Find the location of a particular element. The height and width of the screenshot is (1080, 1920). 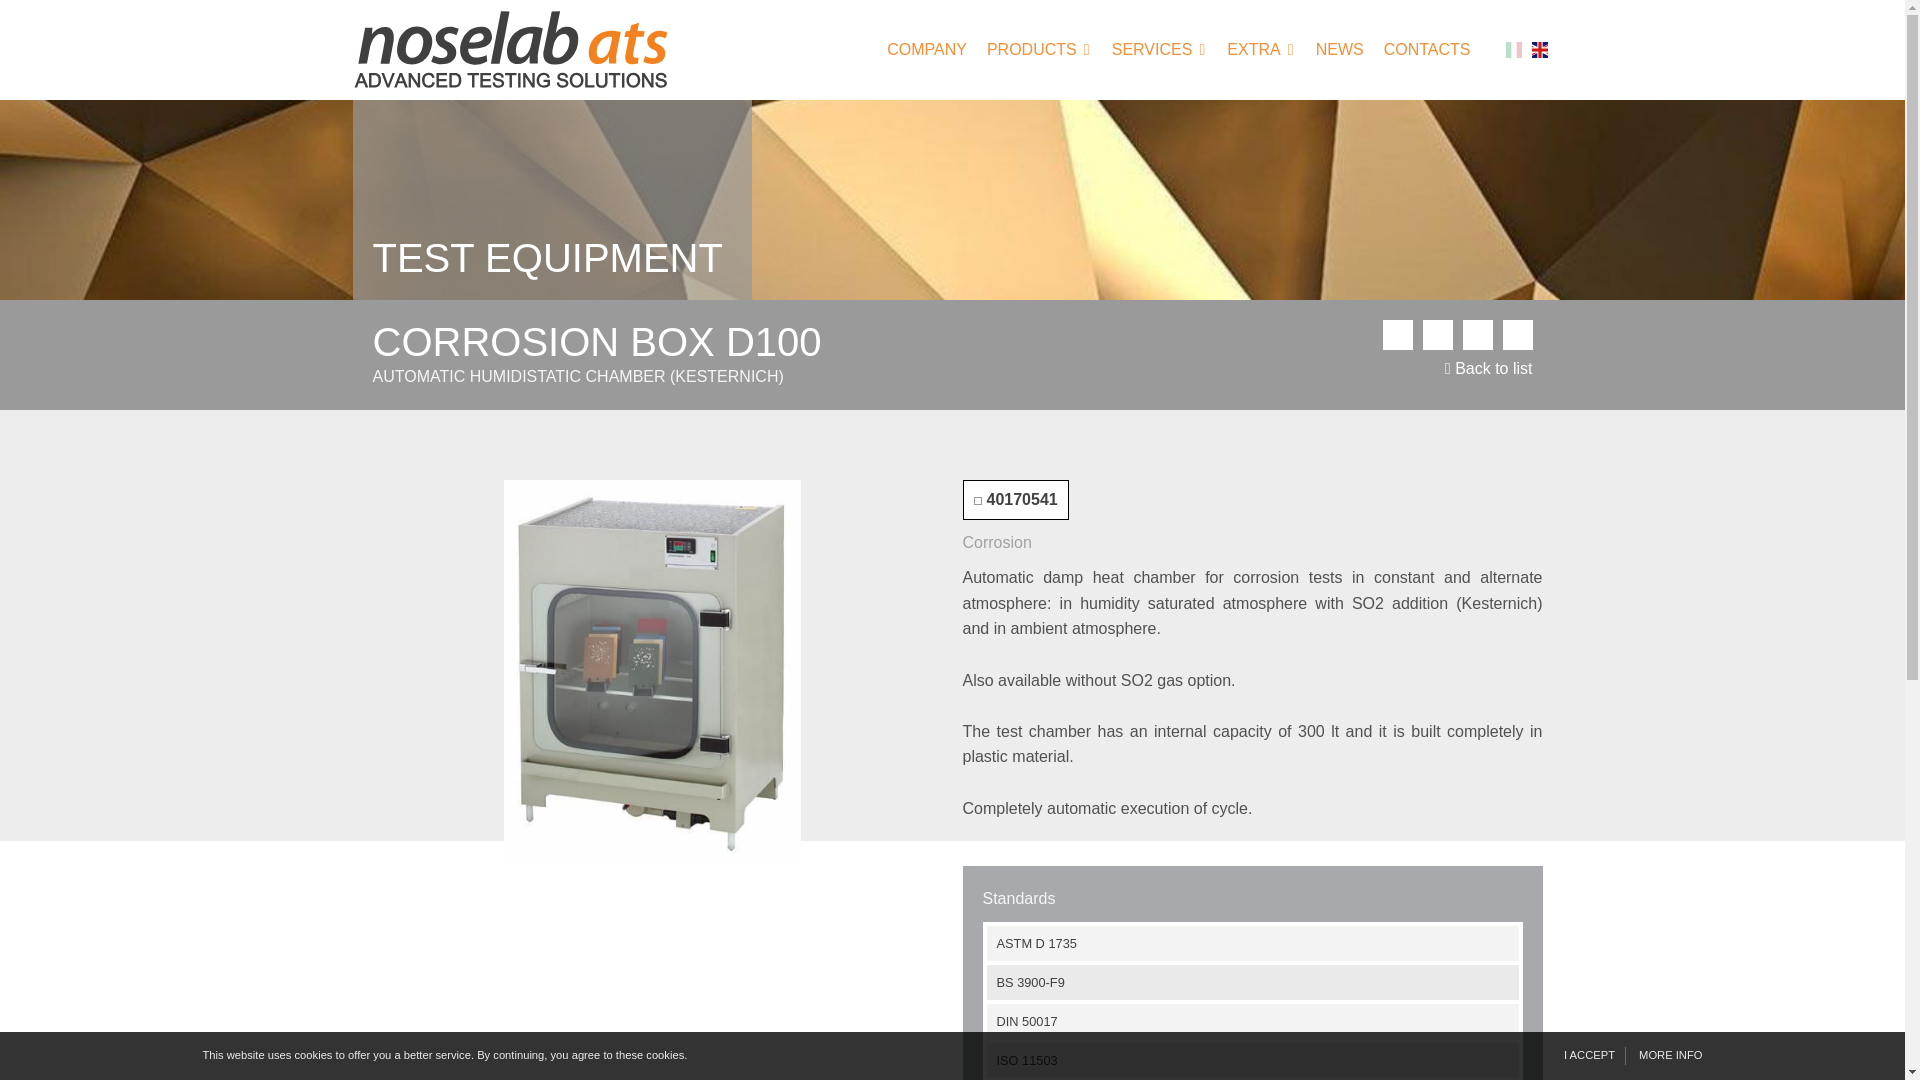

Back to list is located at coordinates (1488, 368).